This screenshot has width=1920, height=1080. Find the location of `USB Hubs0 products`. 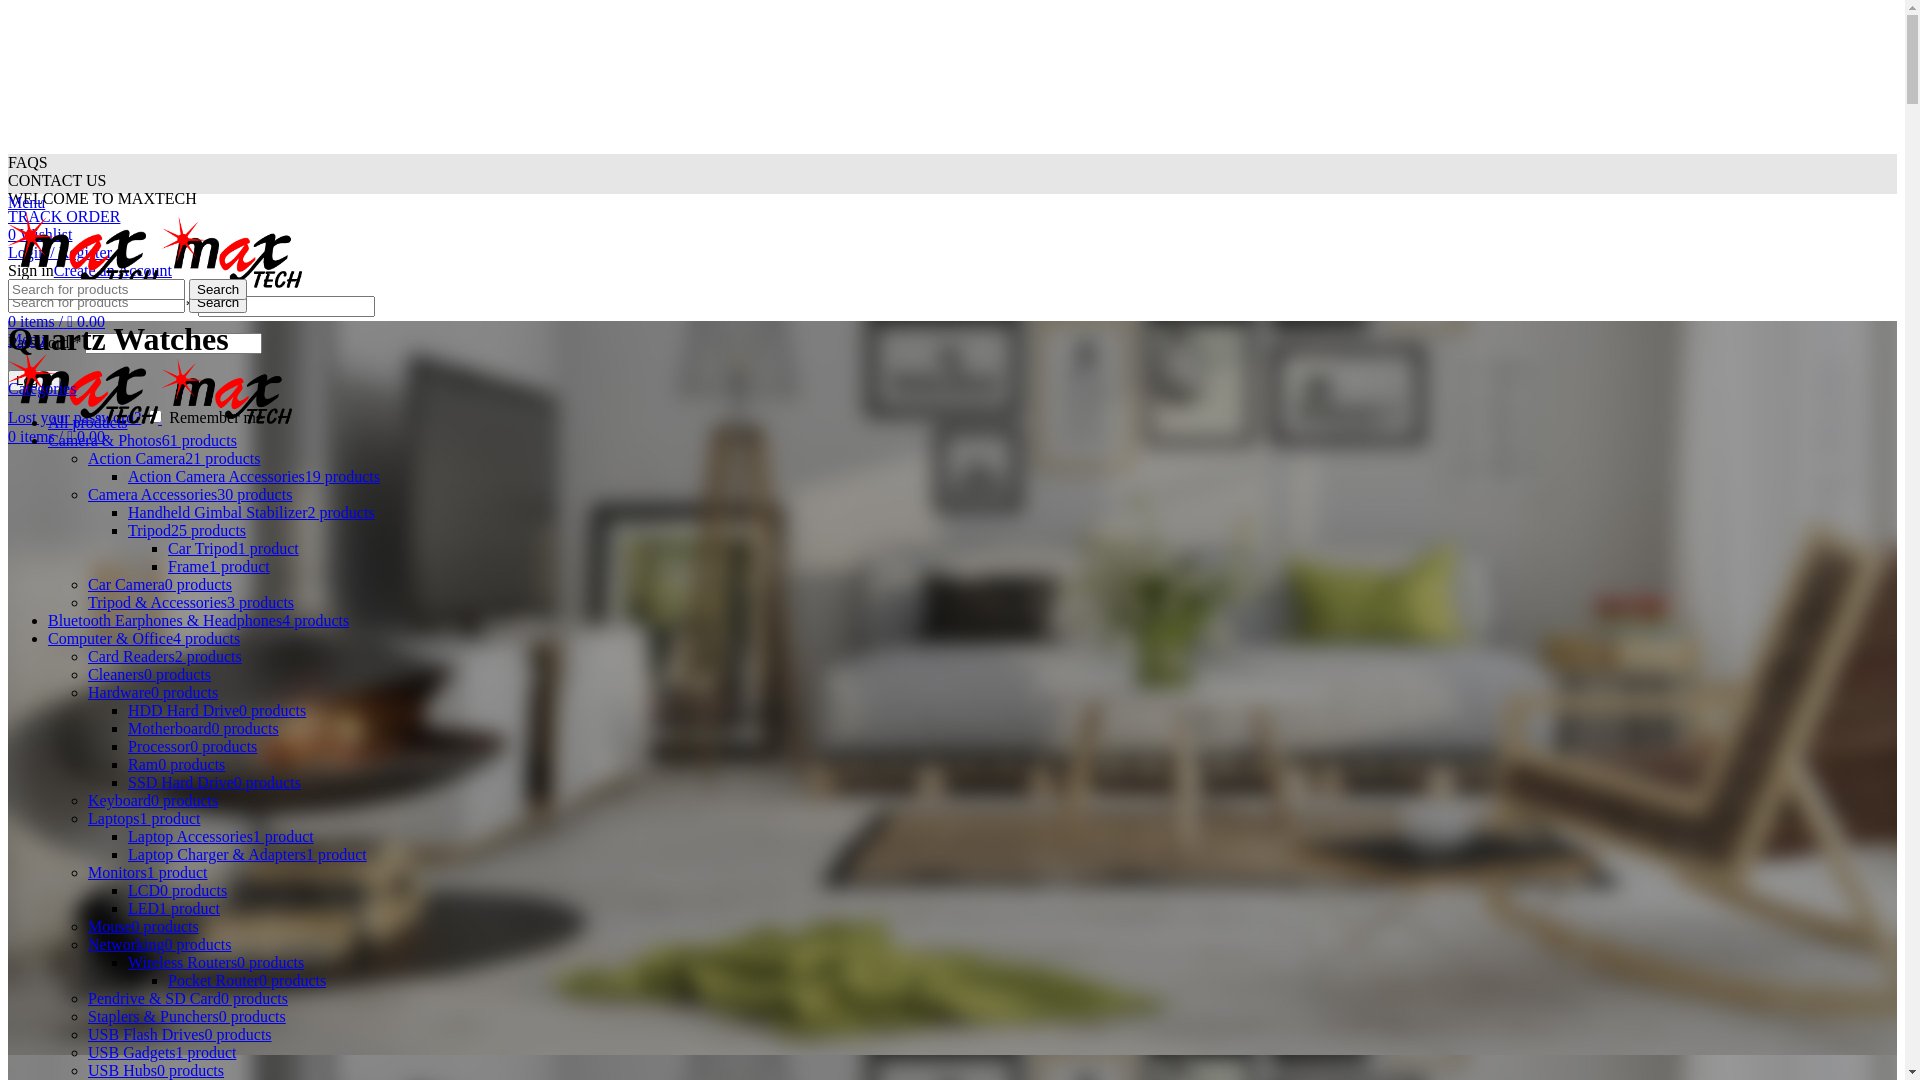

USB Hubs0 products is located at coordinates (156, 1070).